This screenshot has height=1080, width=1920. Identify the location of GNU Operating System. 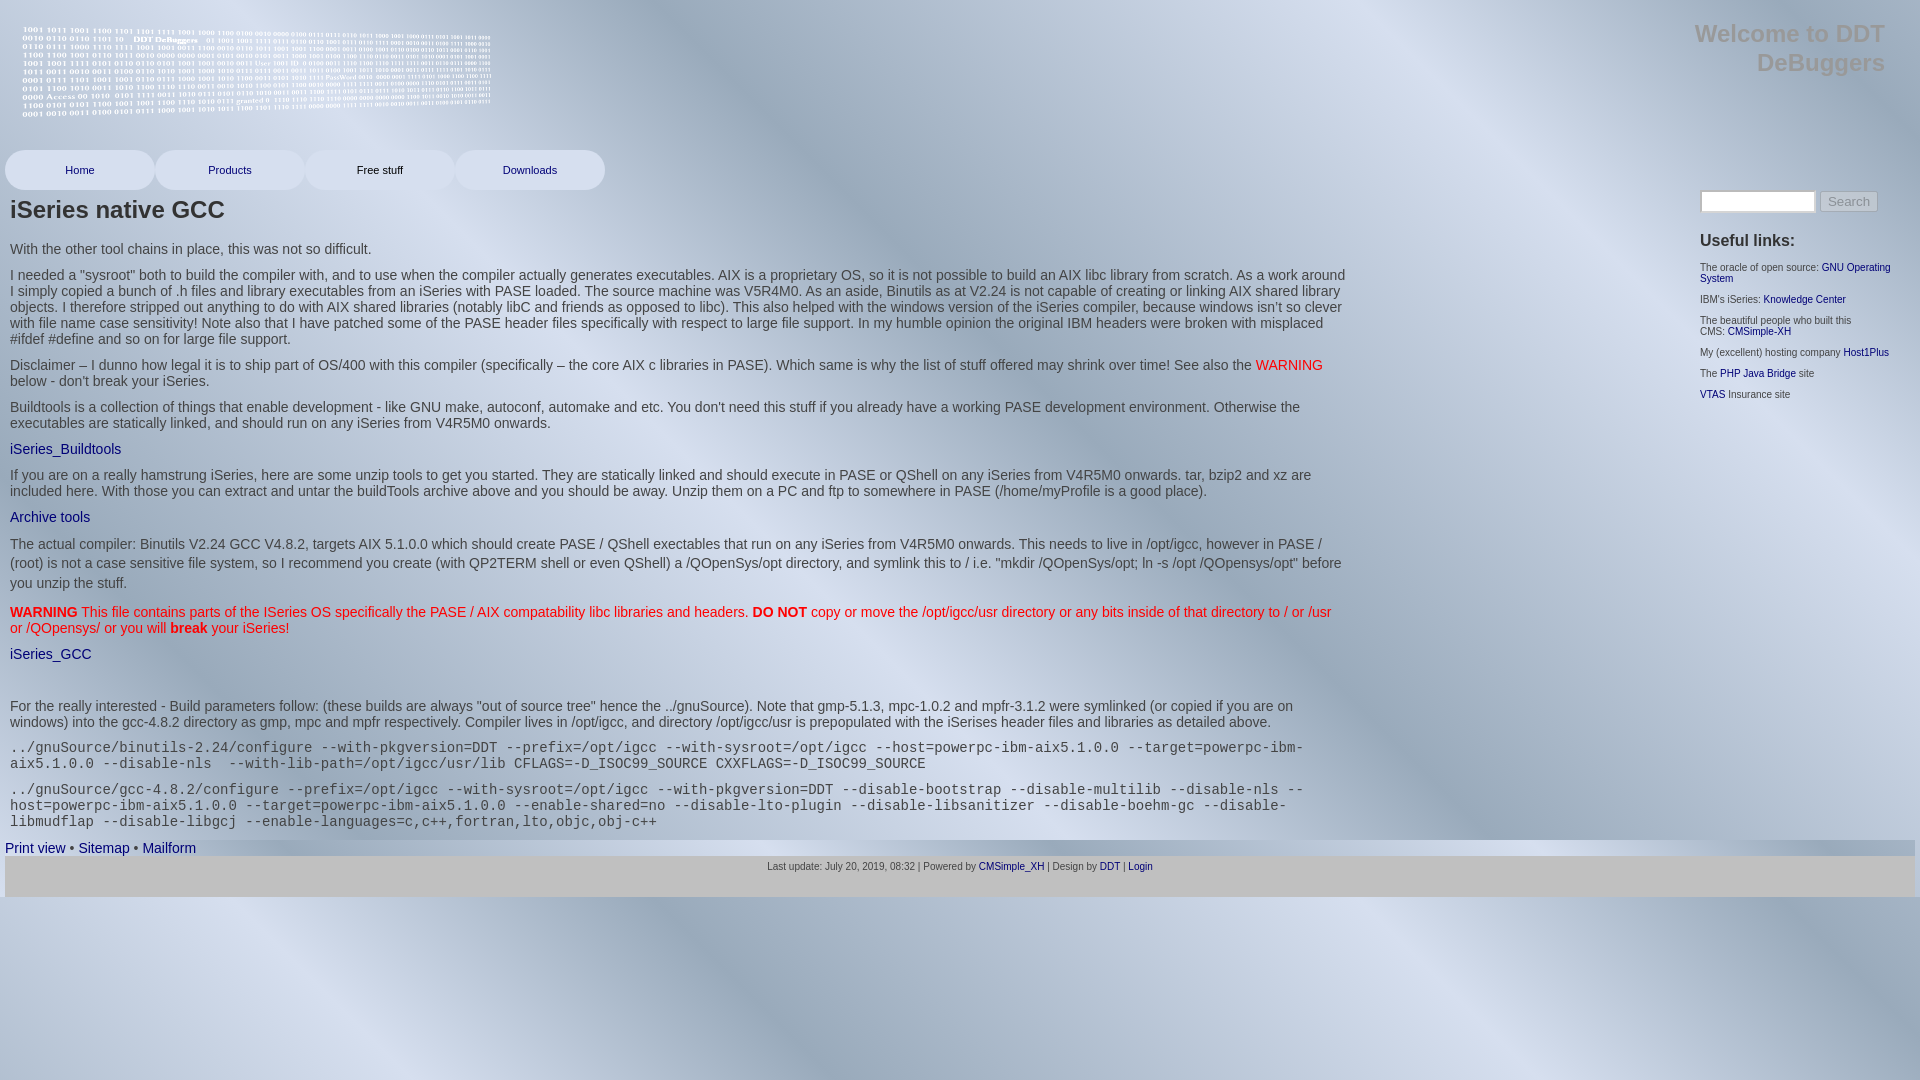
(1795, 273).